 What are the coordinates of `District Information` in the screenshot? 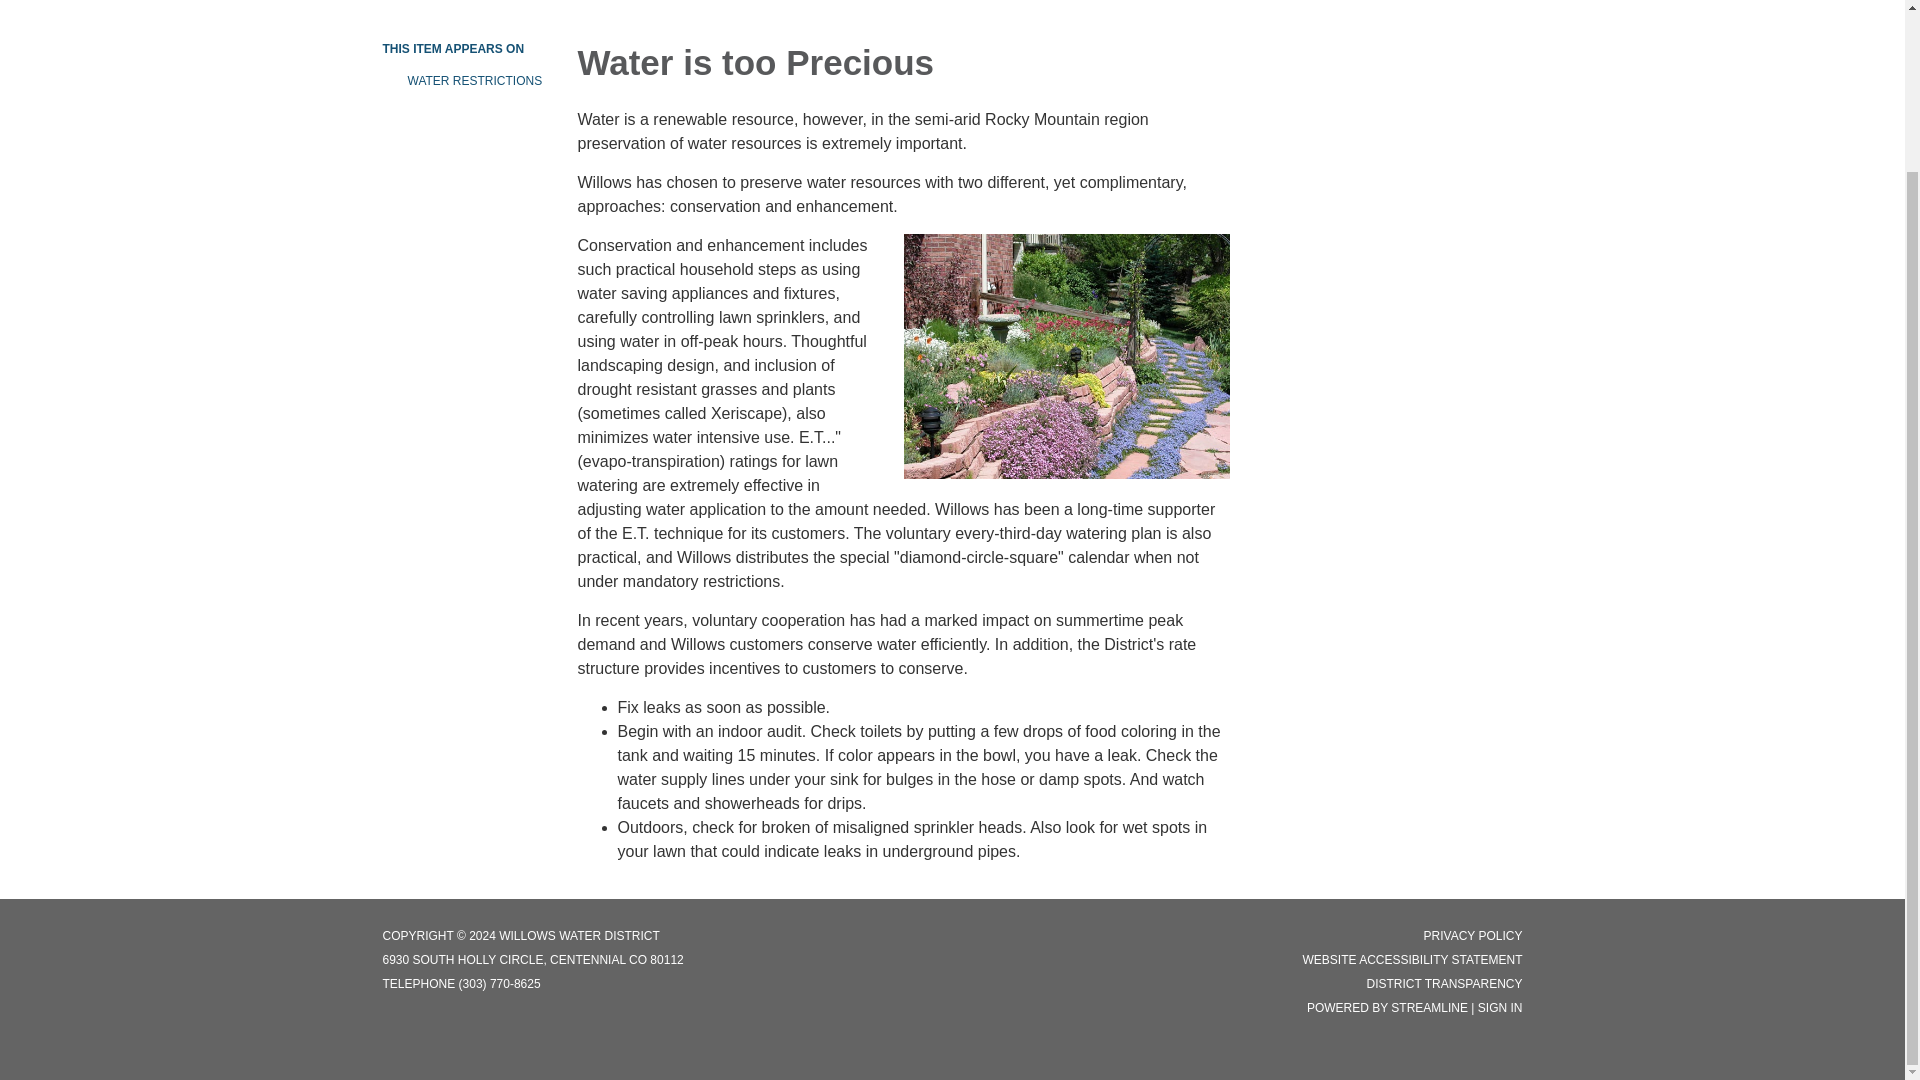 It's located at (652, 2).